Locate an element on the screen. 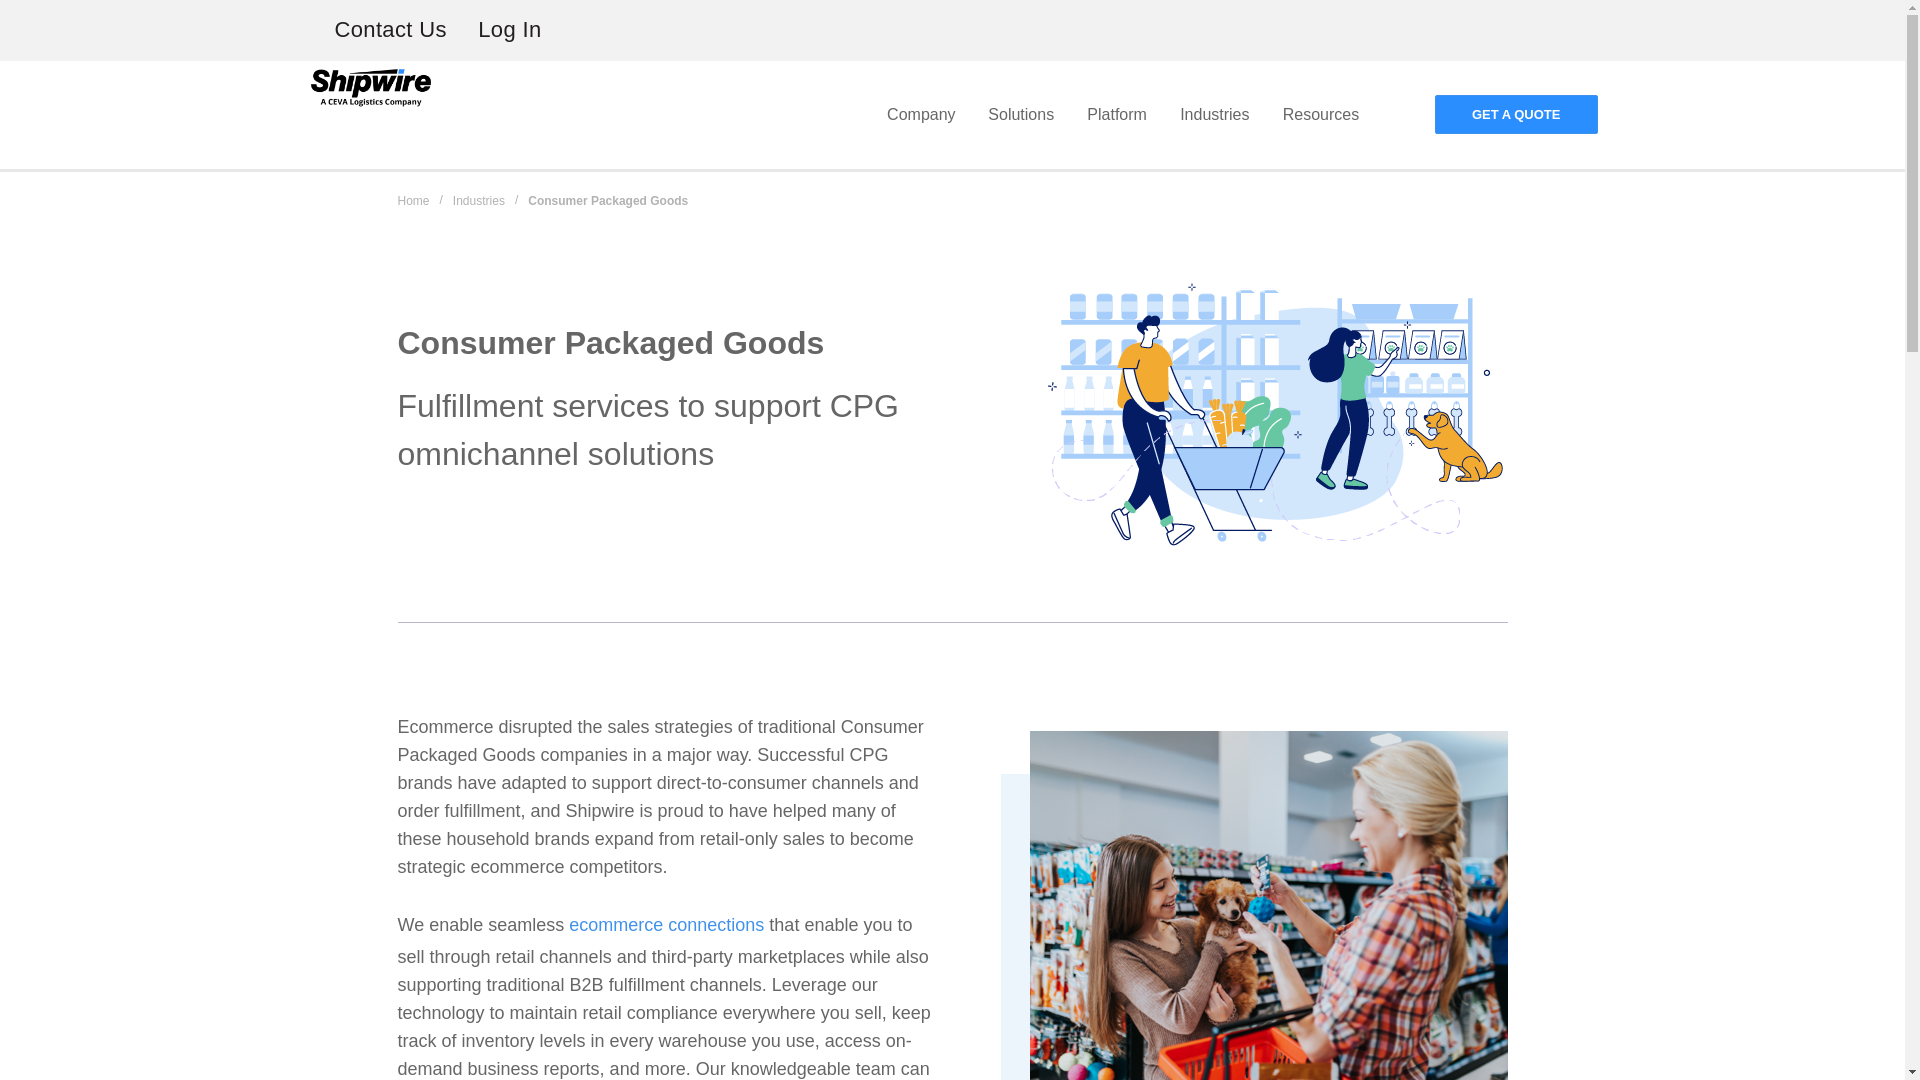 This screenshot has height=1080, width=1920. Resources is located at coordinates (1320, 114).